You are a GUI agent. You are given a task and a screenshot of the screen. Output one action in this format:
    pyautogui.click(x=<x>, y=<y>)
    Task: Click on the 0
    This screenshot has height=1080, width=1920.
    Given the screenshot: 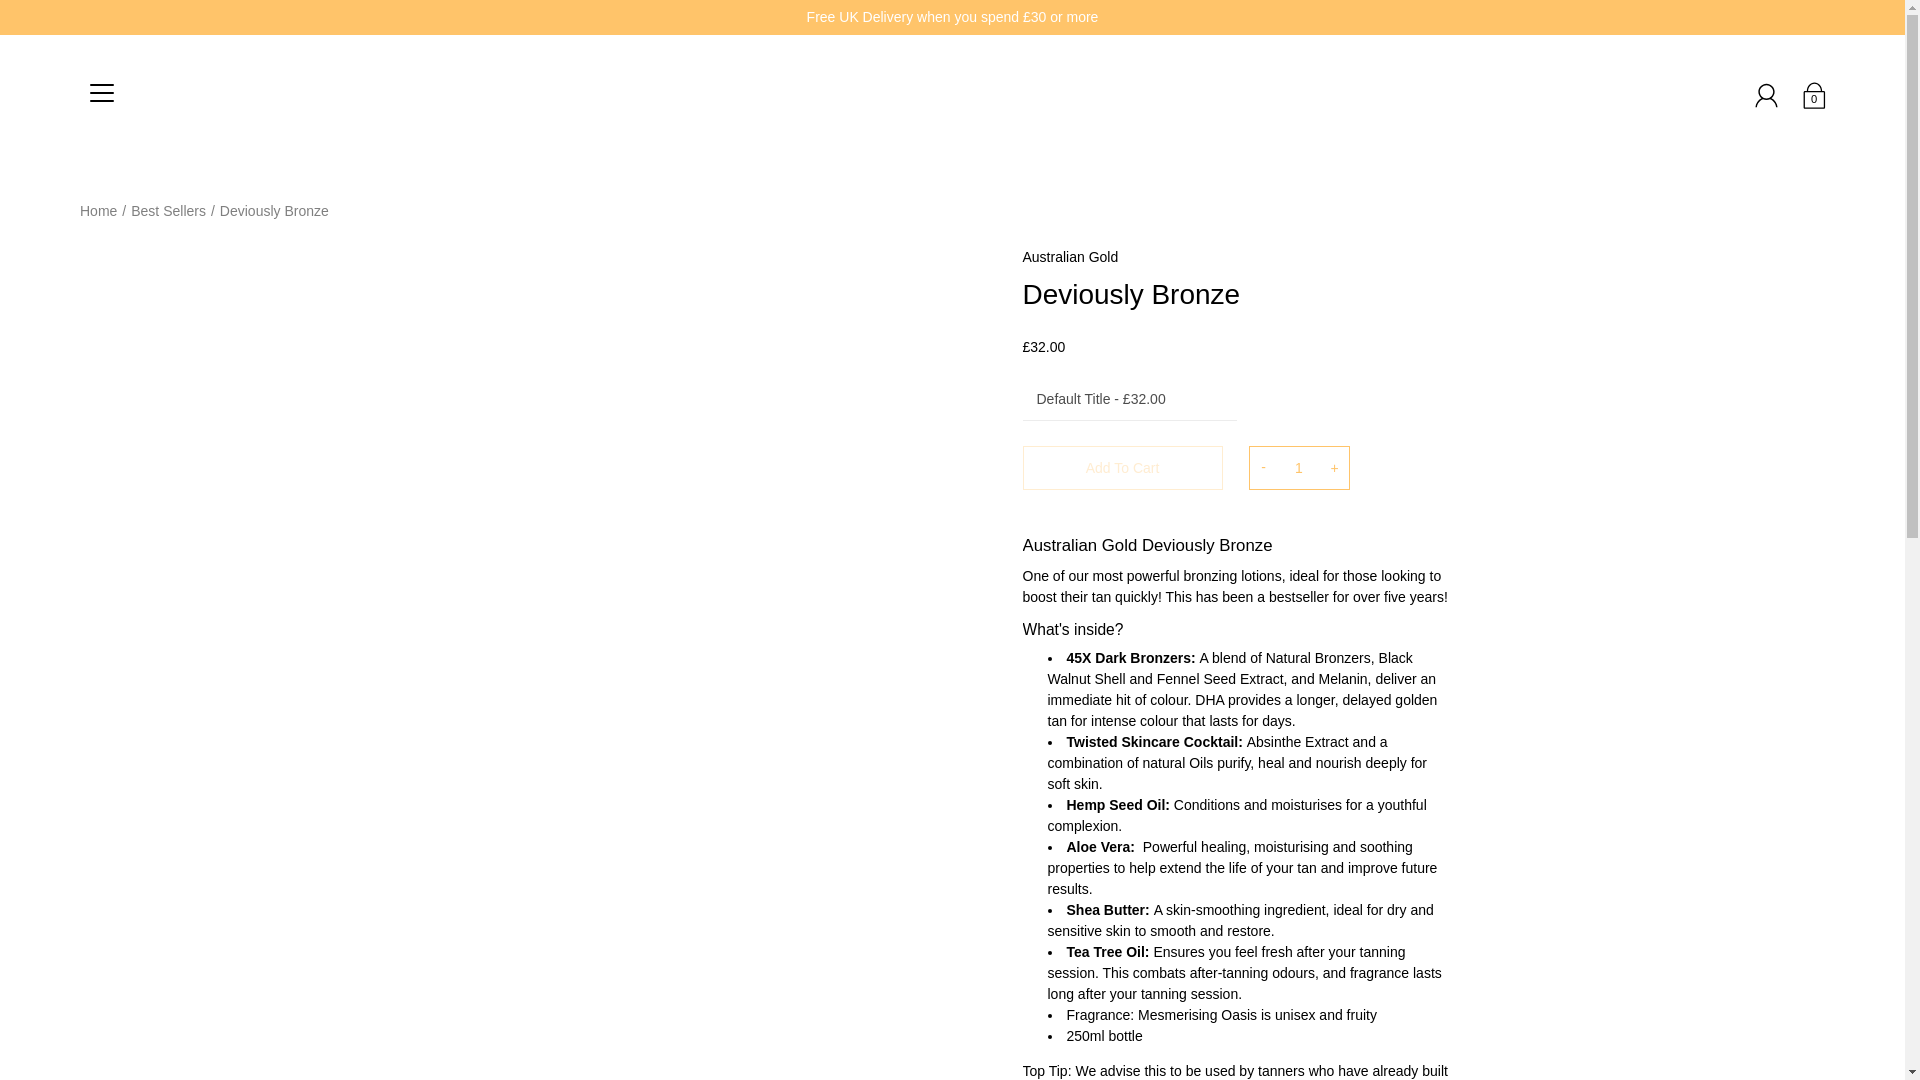 What is the action you would take?
    pyautogui.click(x=1813, y=94)
    